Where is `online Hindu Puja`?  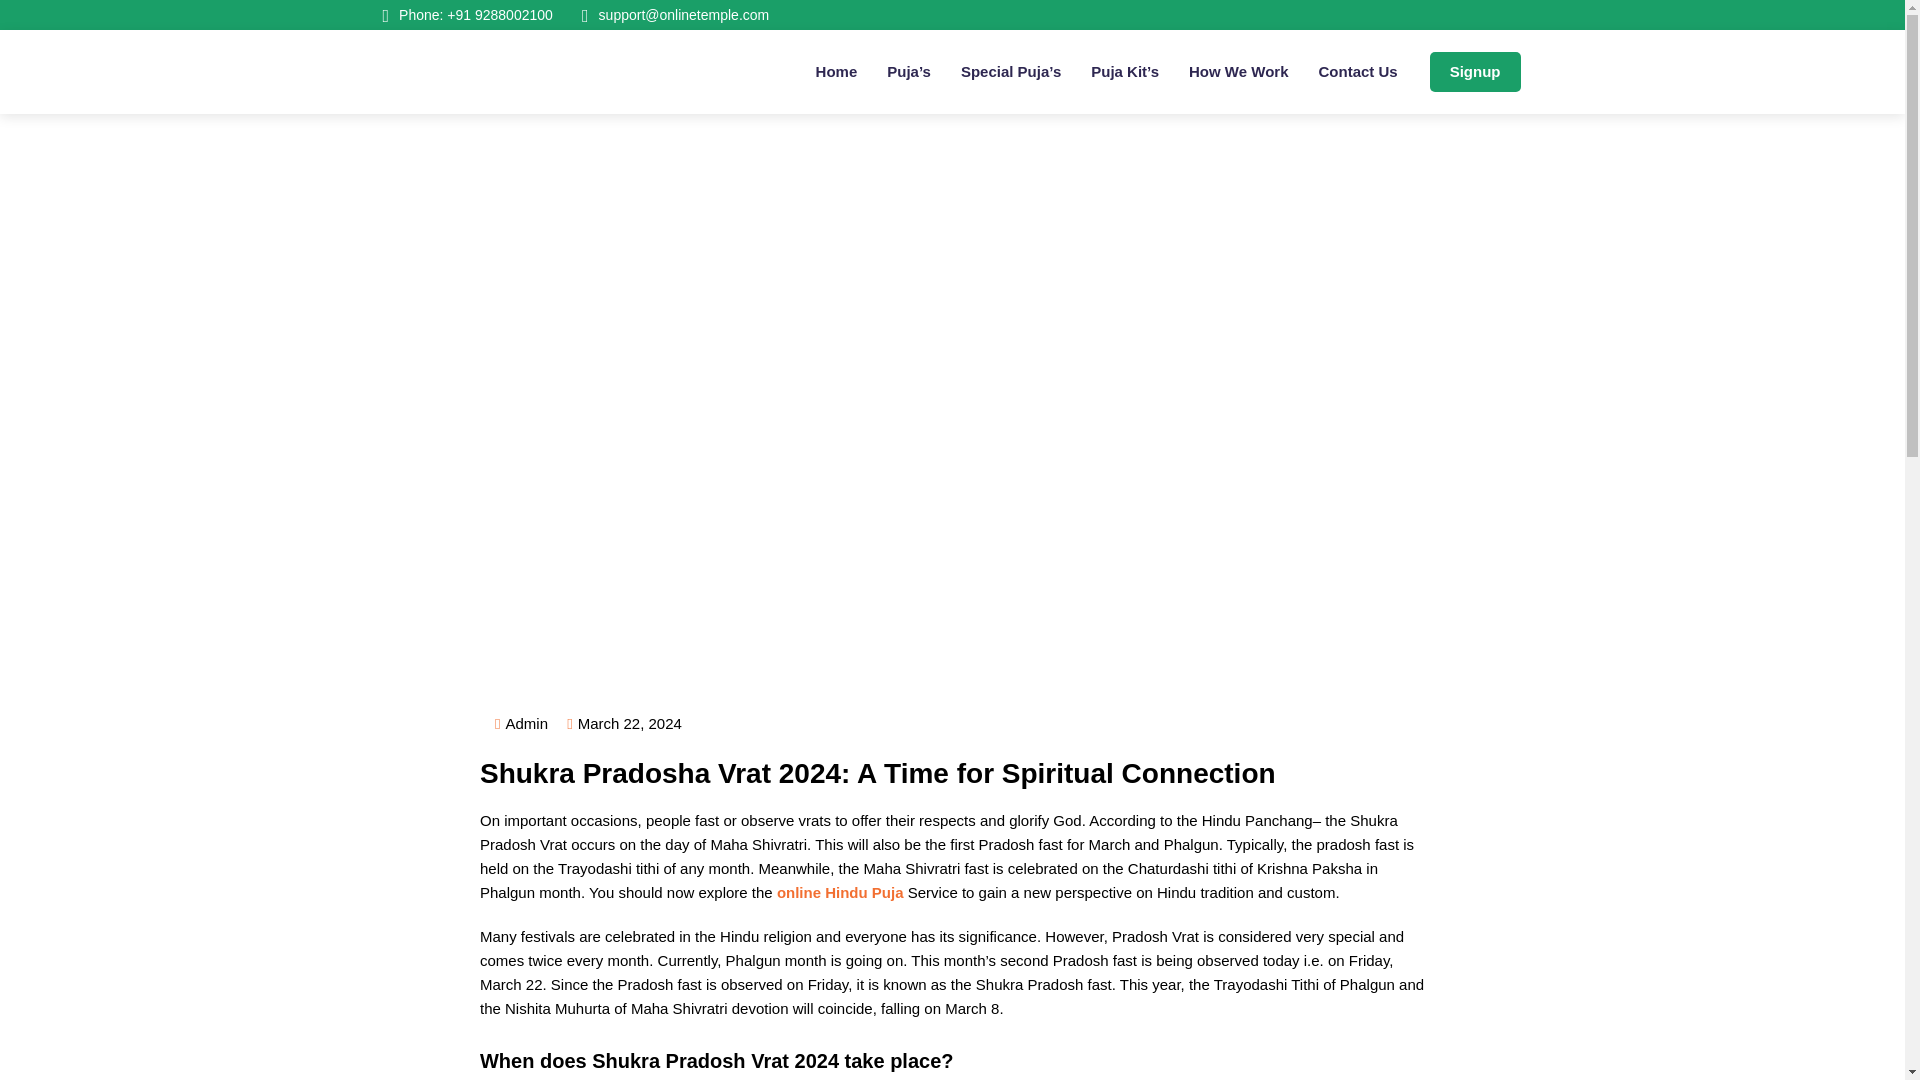 online Hindu Puja is located at coordinates (840, 892).